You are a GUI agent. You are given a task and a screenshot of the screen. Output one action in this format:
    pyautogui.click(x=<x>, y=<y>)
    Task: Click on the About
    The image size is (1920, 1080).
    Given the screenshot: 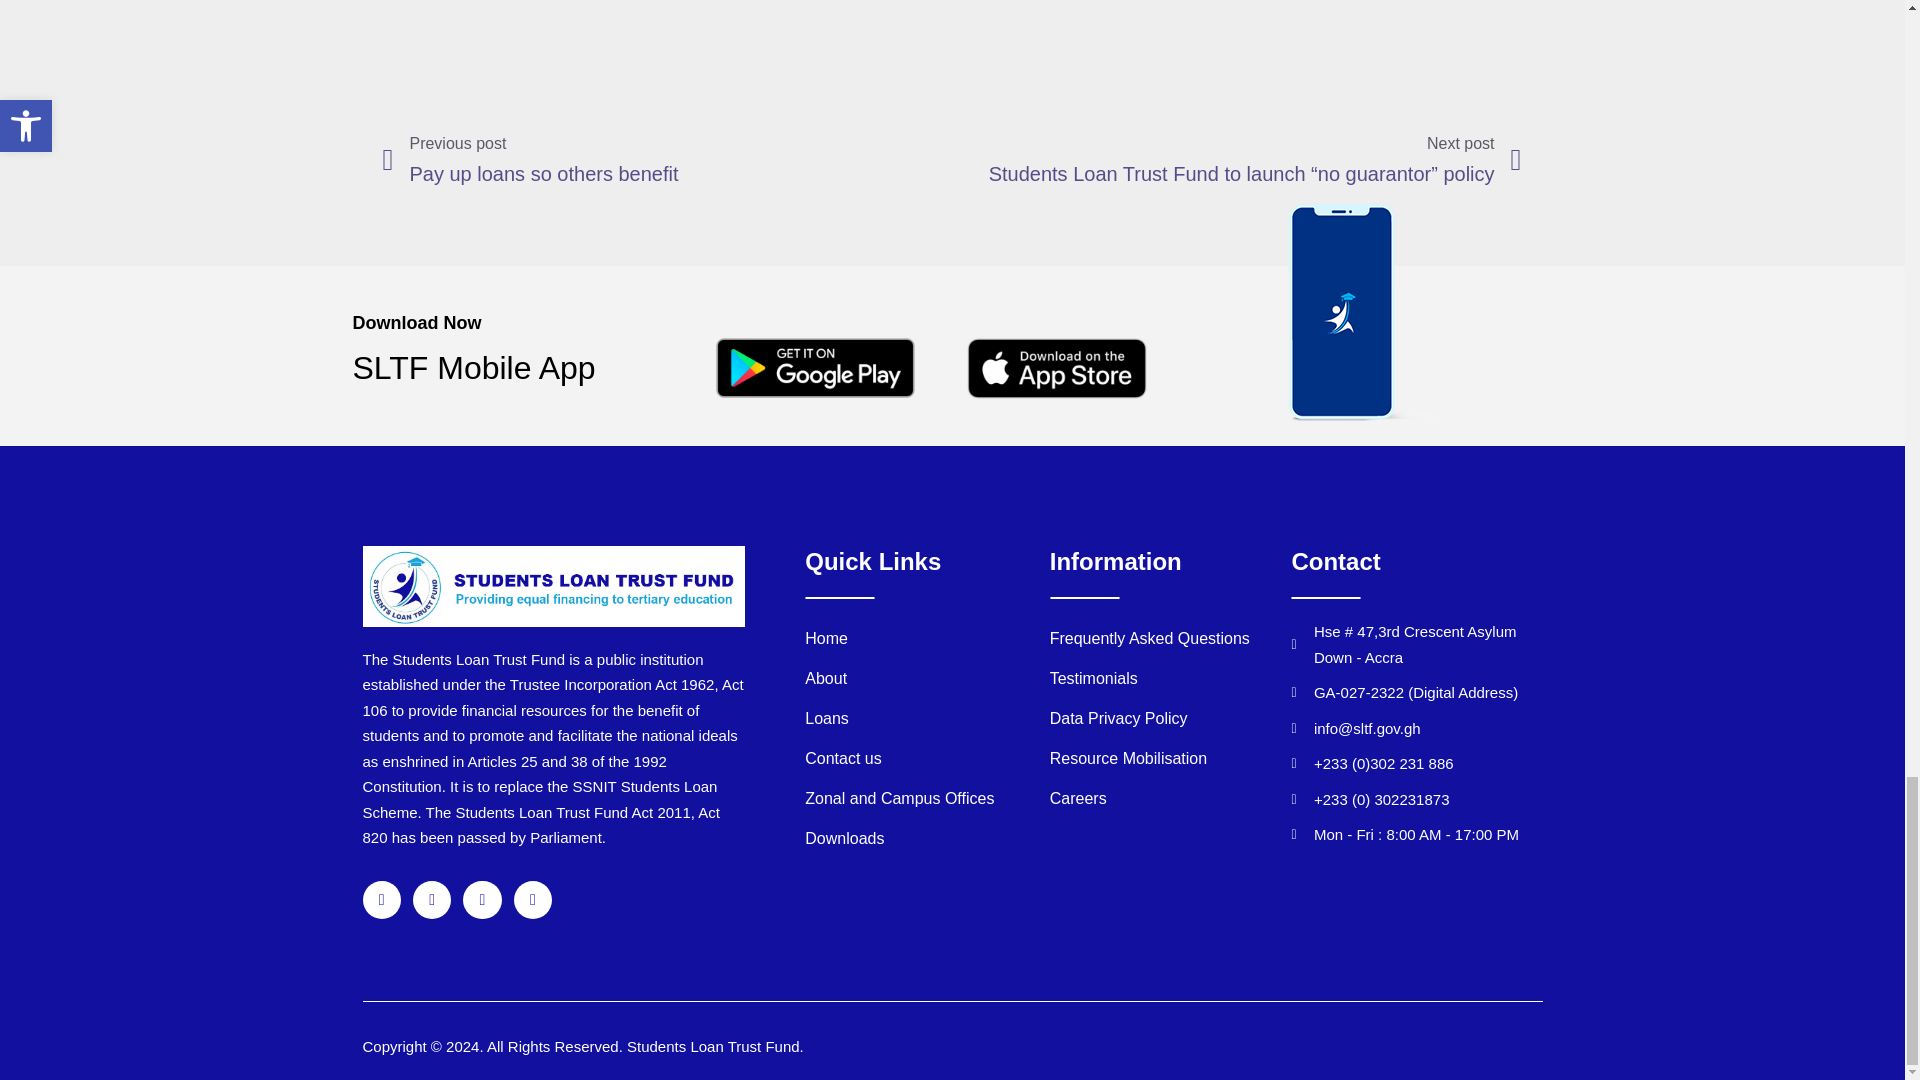 What is the action you would take?
    pyautogui.click(x=667, y=160)
    